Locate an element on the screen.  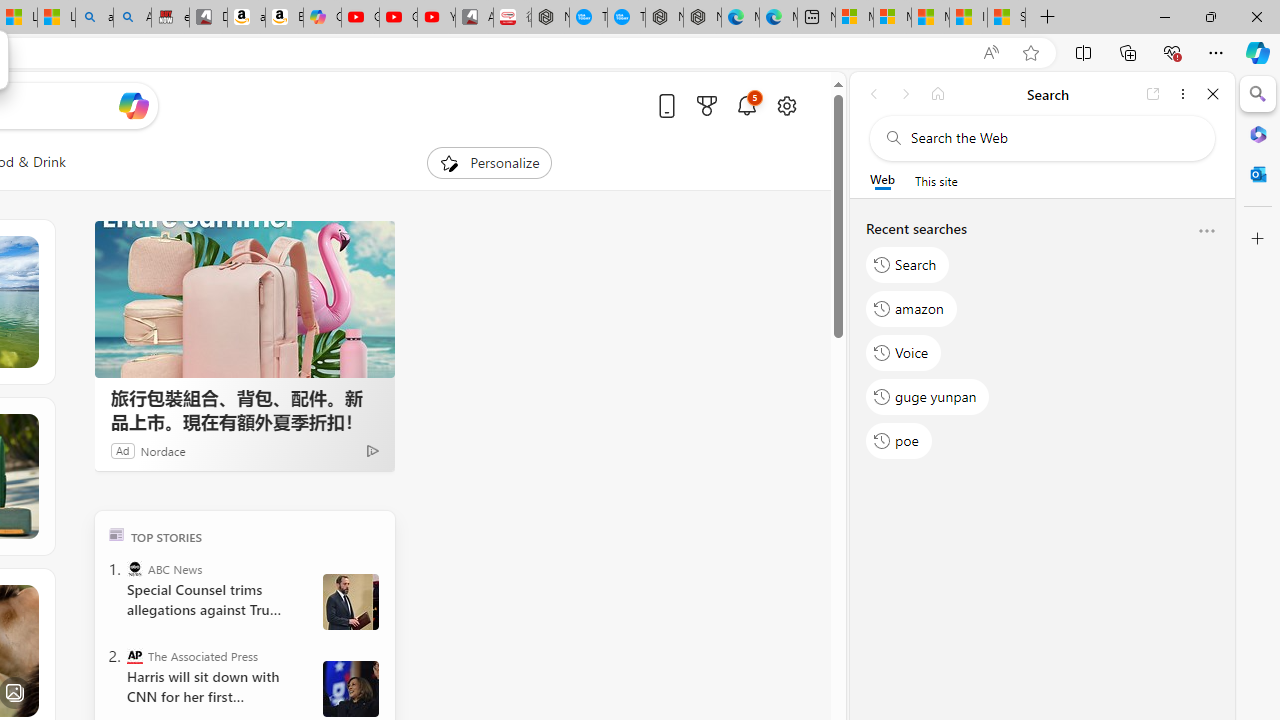
I Gained 20 Pounds of Muscle in 30 Days! | Watch is located at coordinates (968, 18).